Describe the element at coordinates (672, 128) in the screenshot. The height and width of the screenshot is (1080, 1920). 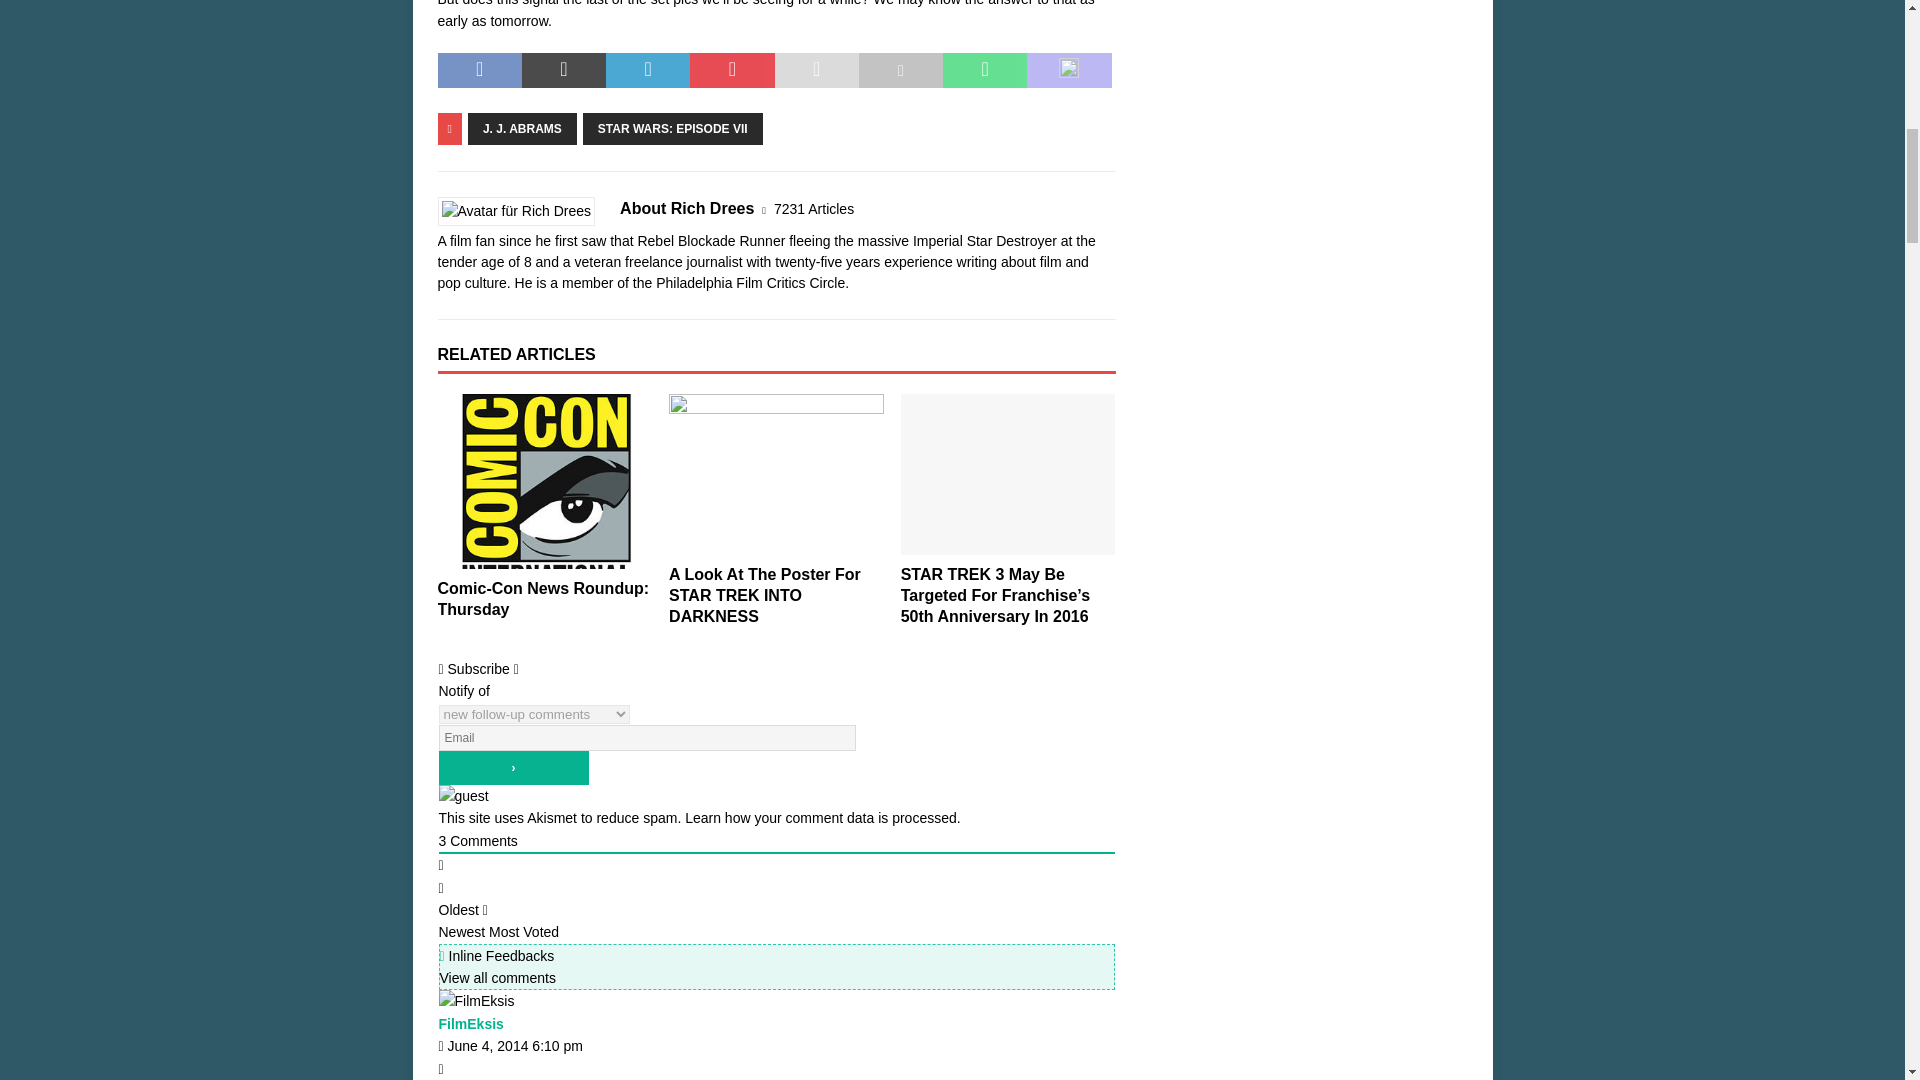
I see `STAR WARS: EPISODE VII` at that location.